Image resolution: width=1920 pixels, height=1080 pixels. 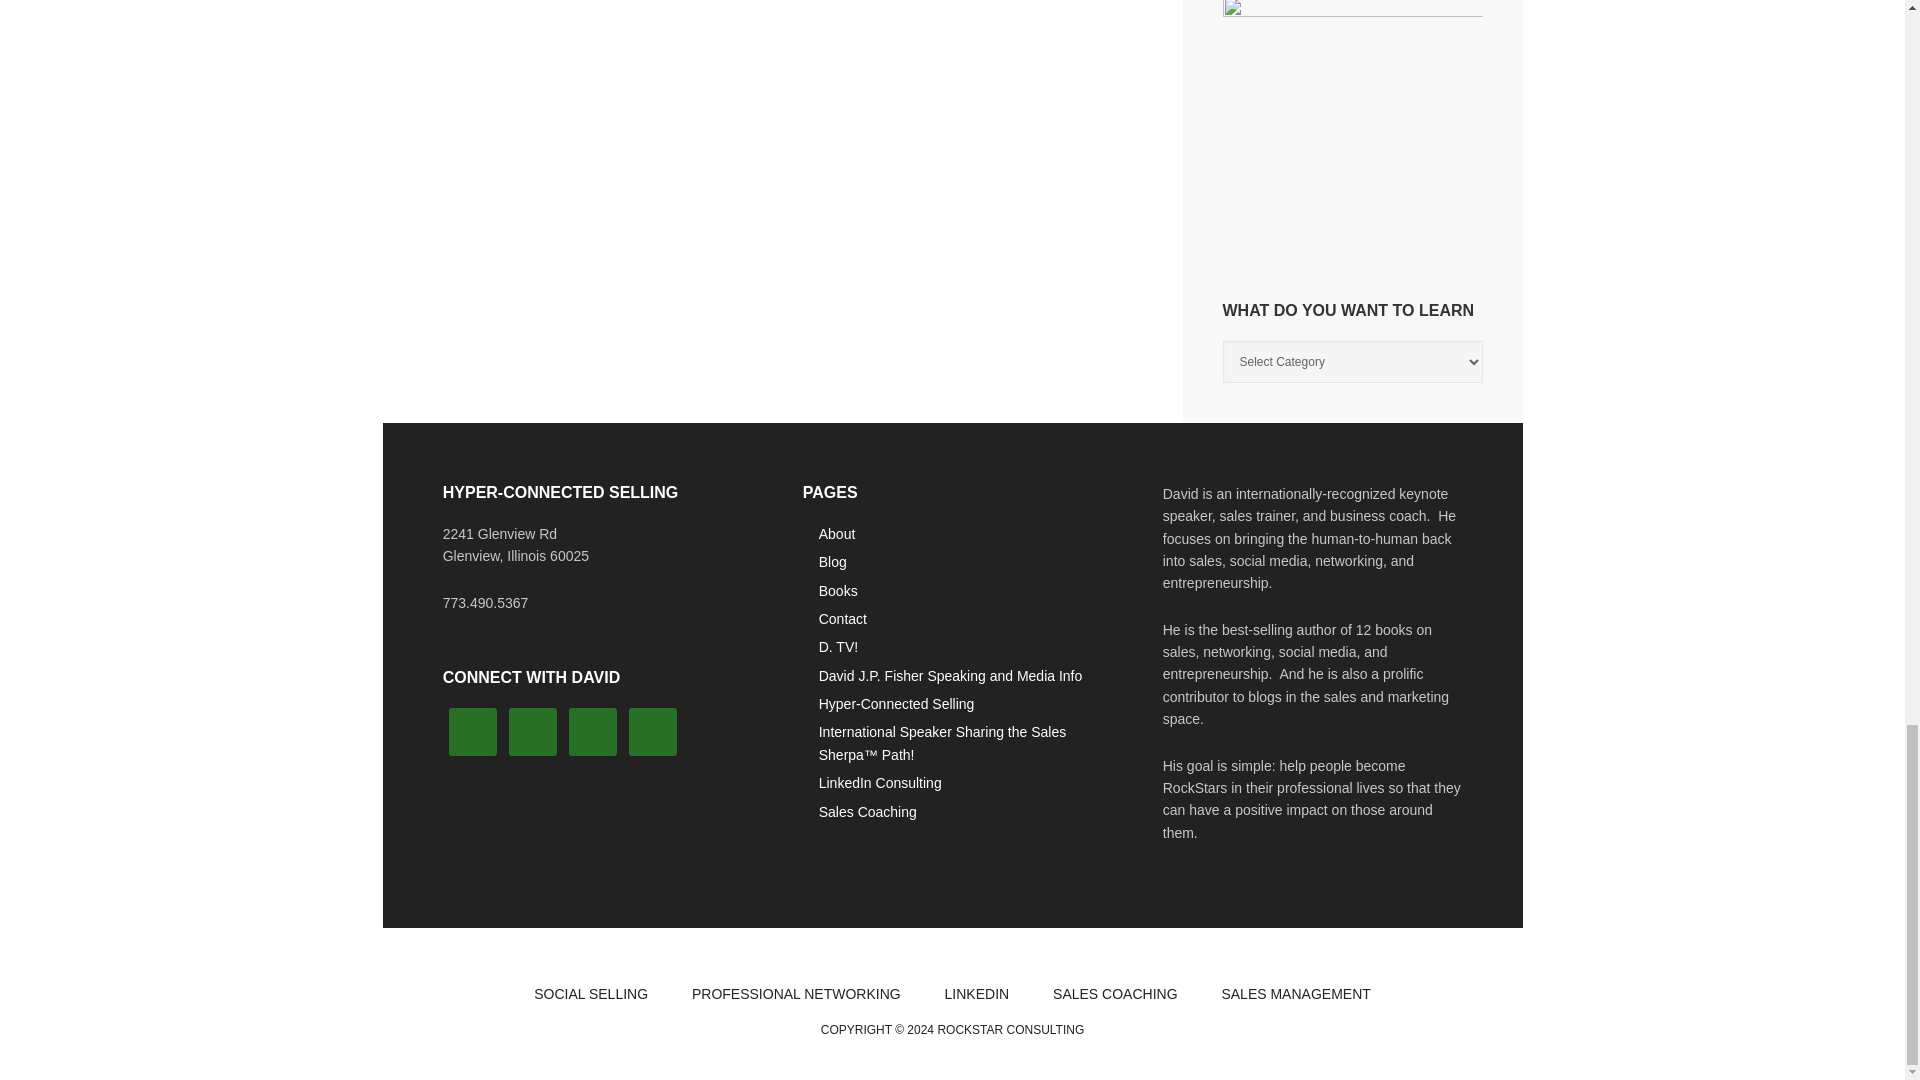 What do you see at coordinates (843, 619) in the screenshot?
I see `Contact` at bounding box center [843, 619].